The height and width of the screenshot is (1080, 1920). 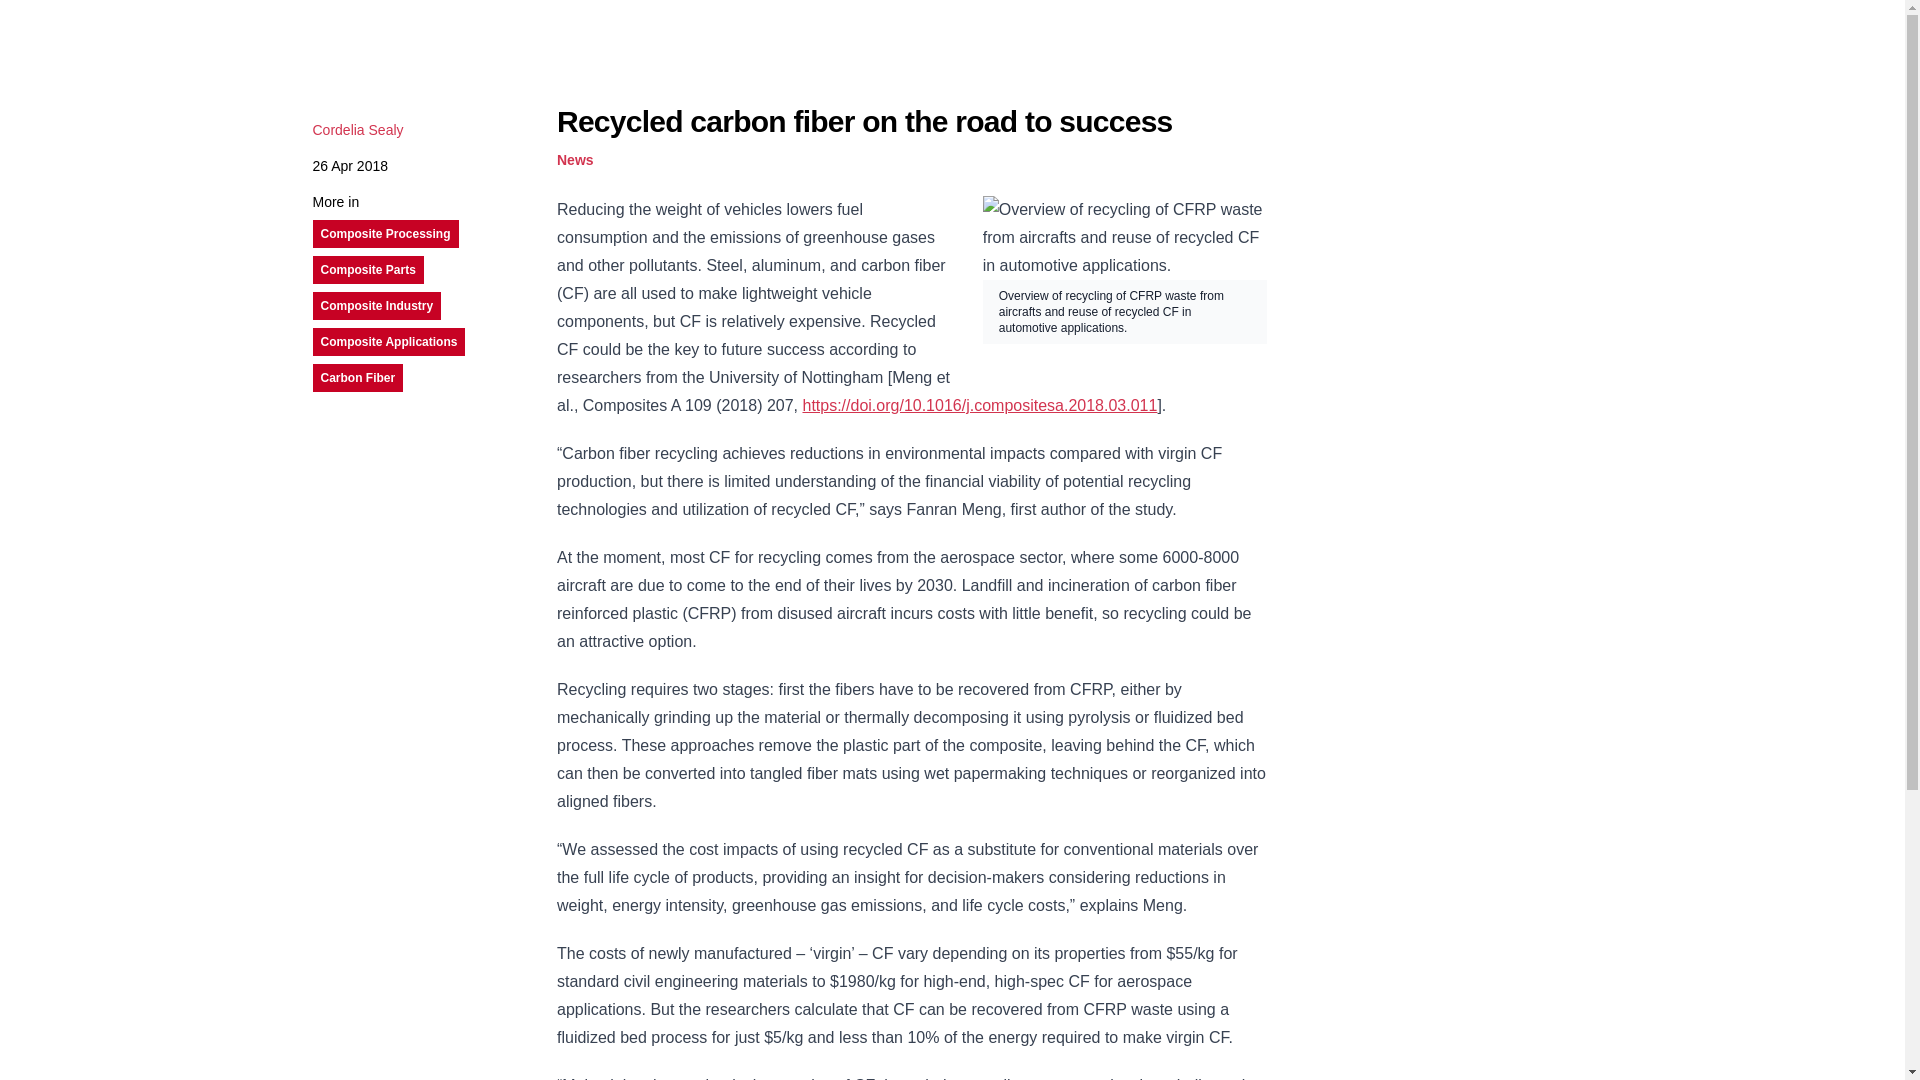 I want to click on Cordelia Sealy, so click(x=357, y=130).